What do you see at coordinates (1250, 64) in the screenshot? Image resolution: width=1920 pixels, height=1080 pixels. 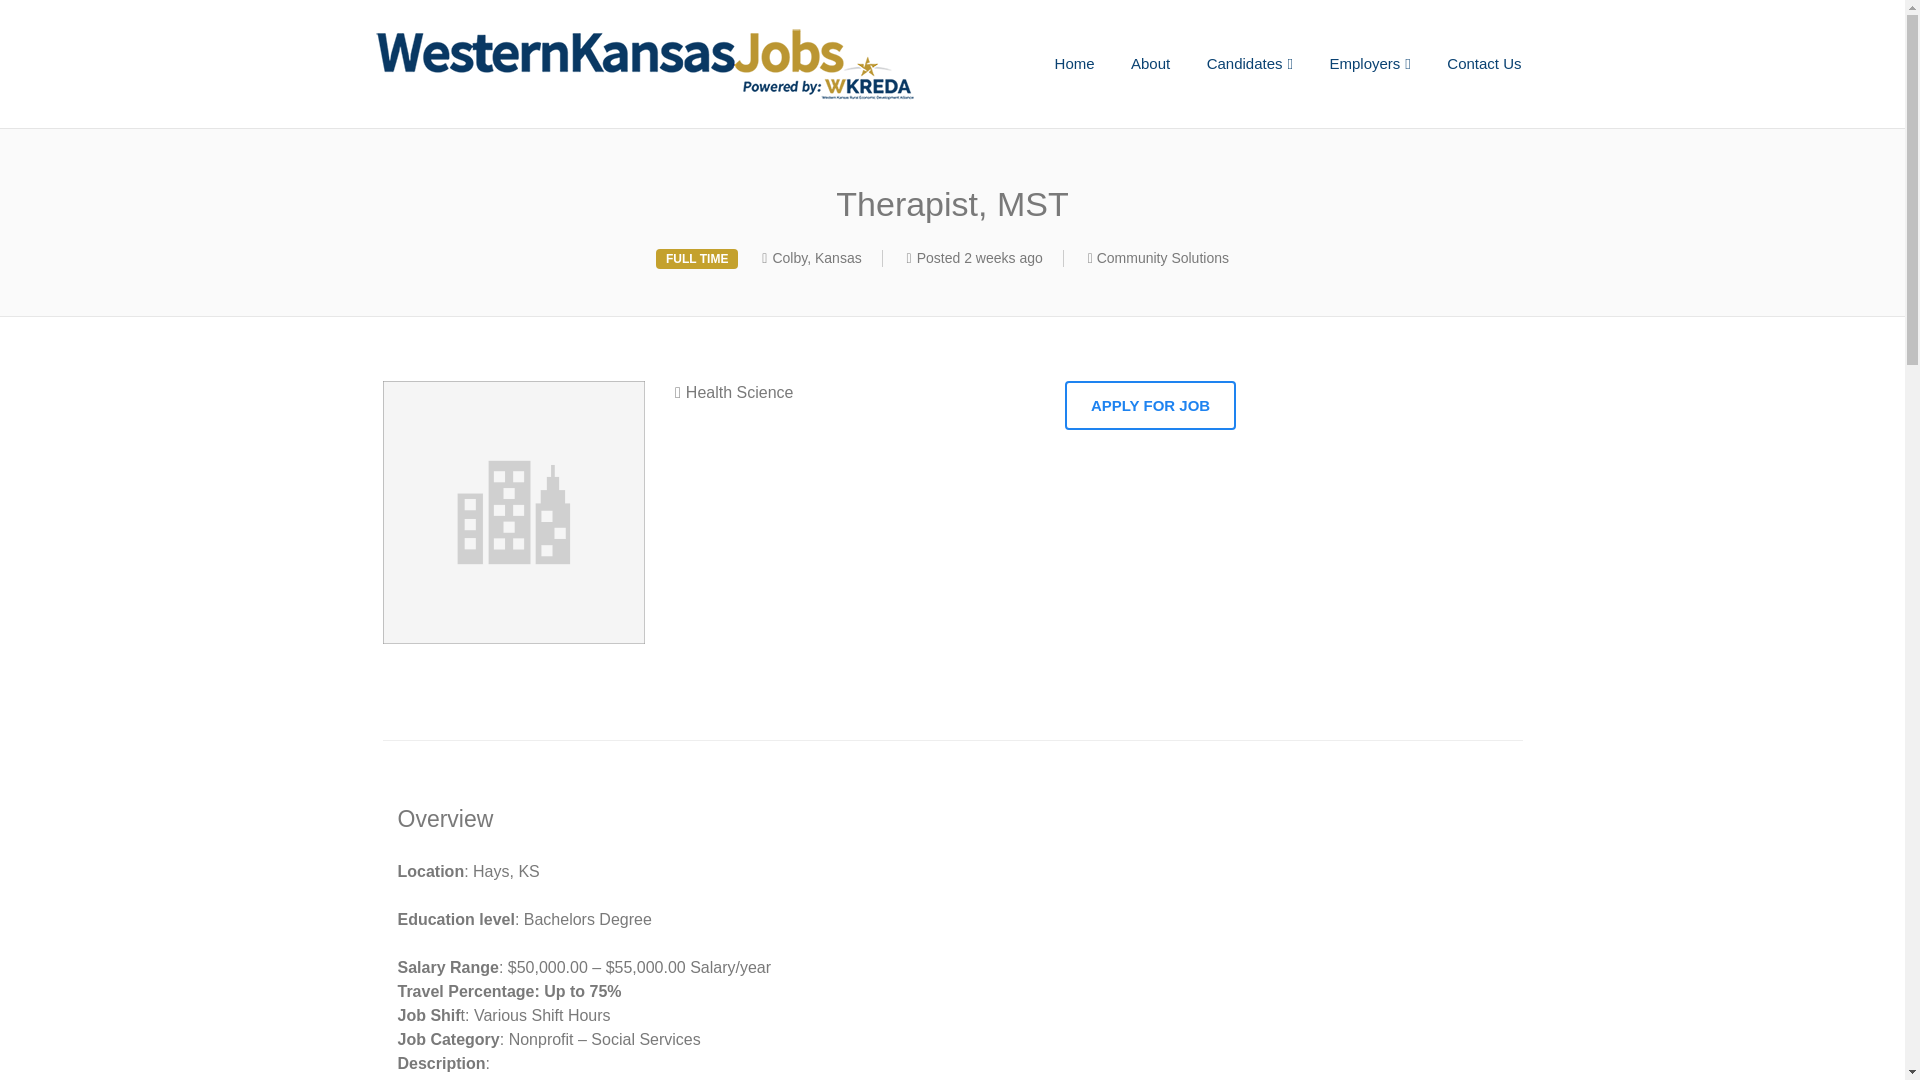 I see `Candidates` at bounding box center [1250, 64].